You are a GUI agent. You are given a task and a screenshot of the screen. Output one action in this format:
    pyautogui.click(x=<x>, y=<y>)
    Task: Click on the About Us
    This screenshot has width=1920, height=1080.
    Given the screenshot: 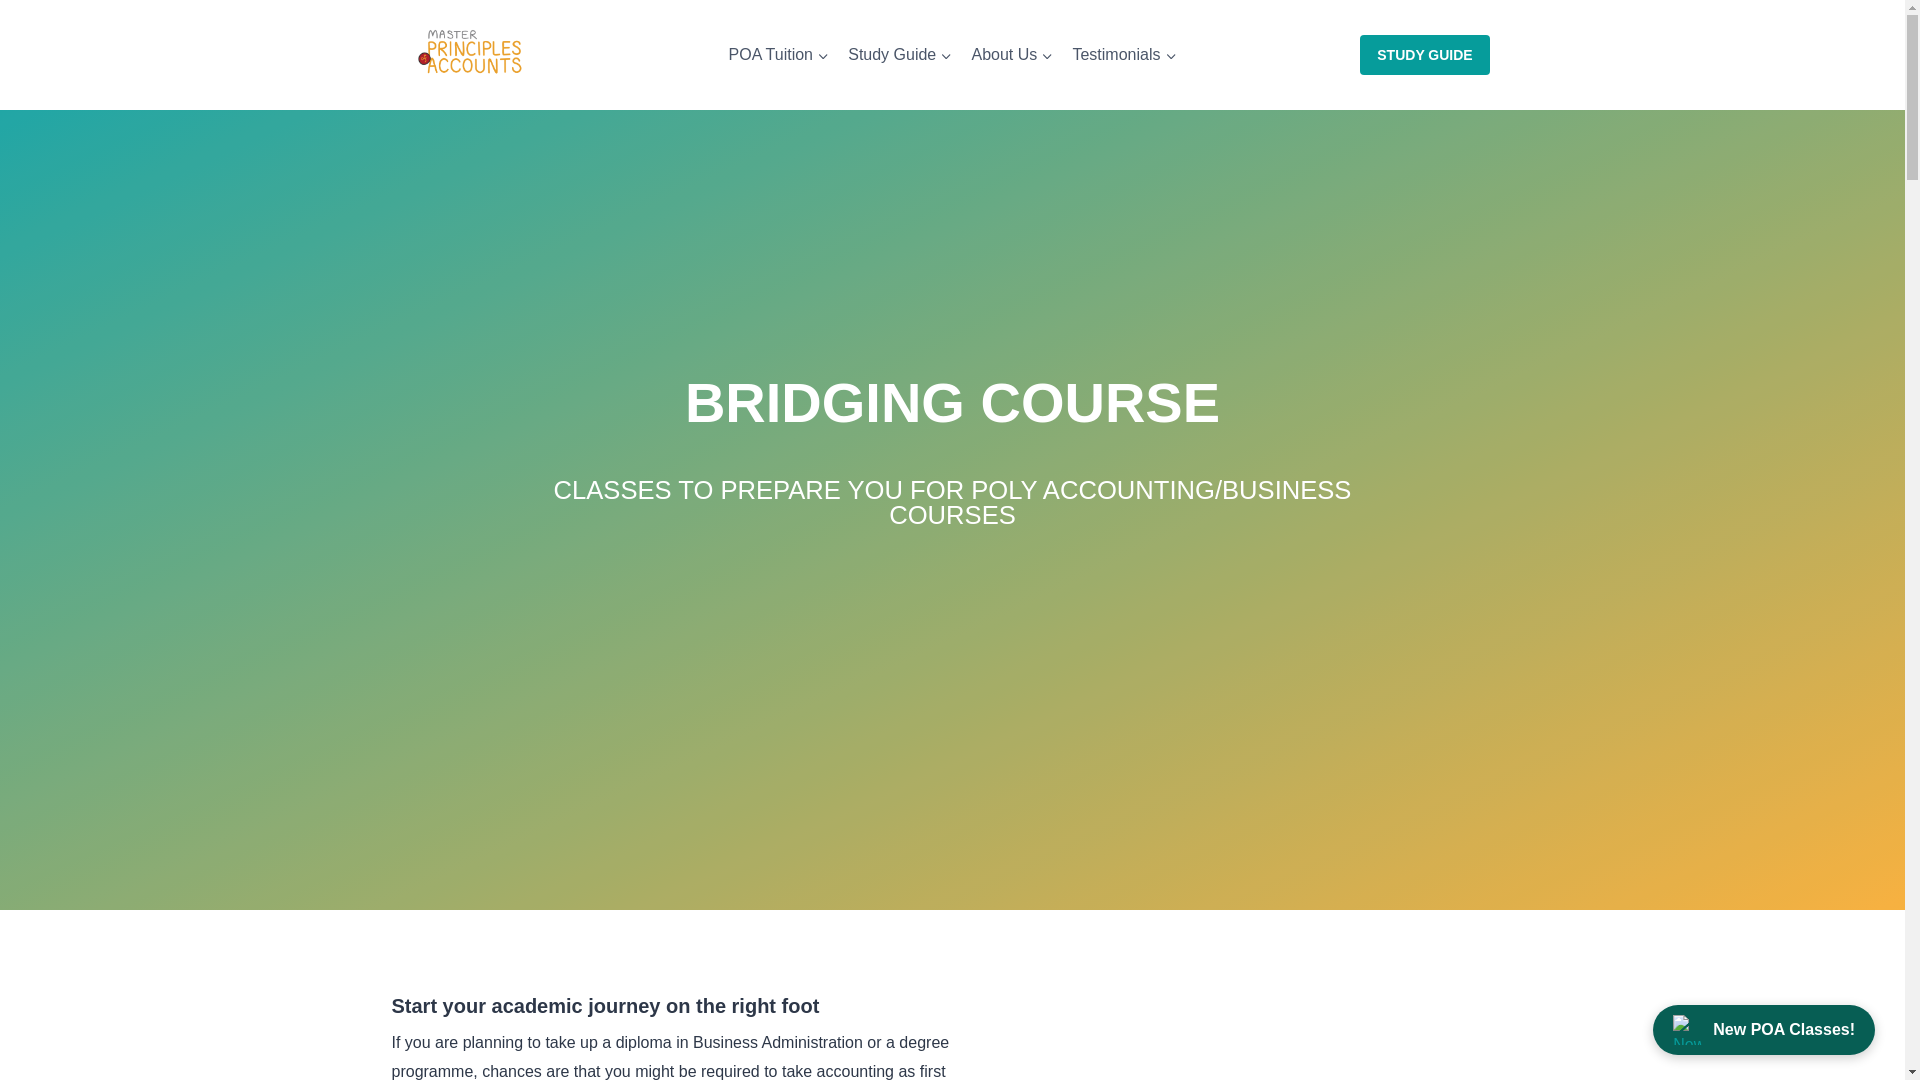 What is the action you would take?
    pyautogui.click(x=1012, y=54)
    